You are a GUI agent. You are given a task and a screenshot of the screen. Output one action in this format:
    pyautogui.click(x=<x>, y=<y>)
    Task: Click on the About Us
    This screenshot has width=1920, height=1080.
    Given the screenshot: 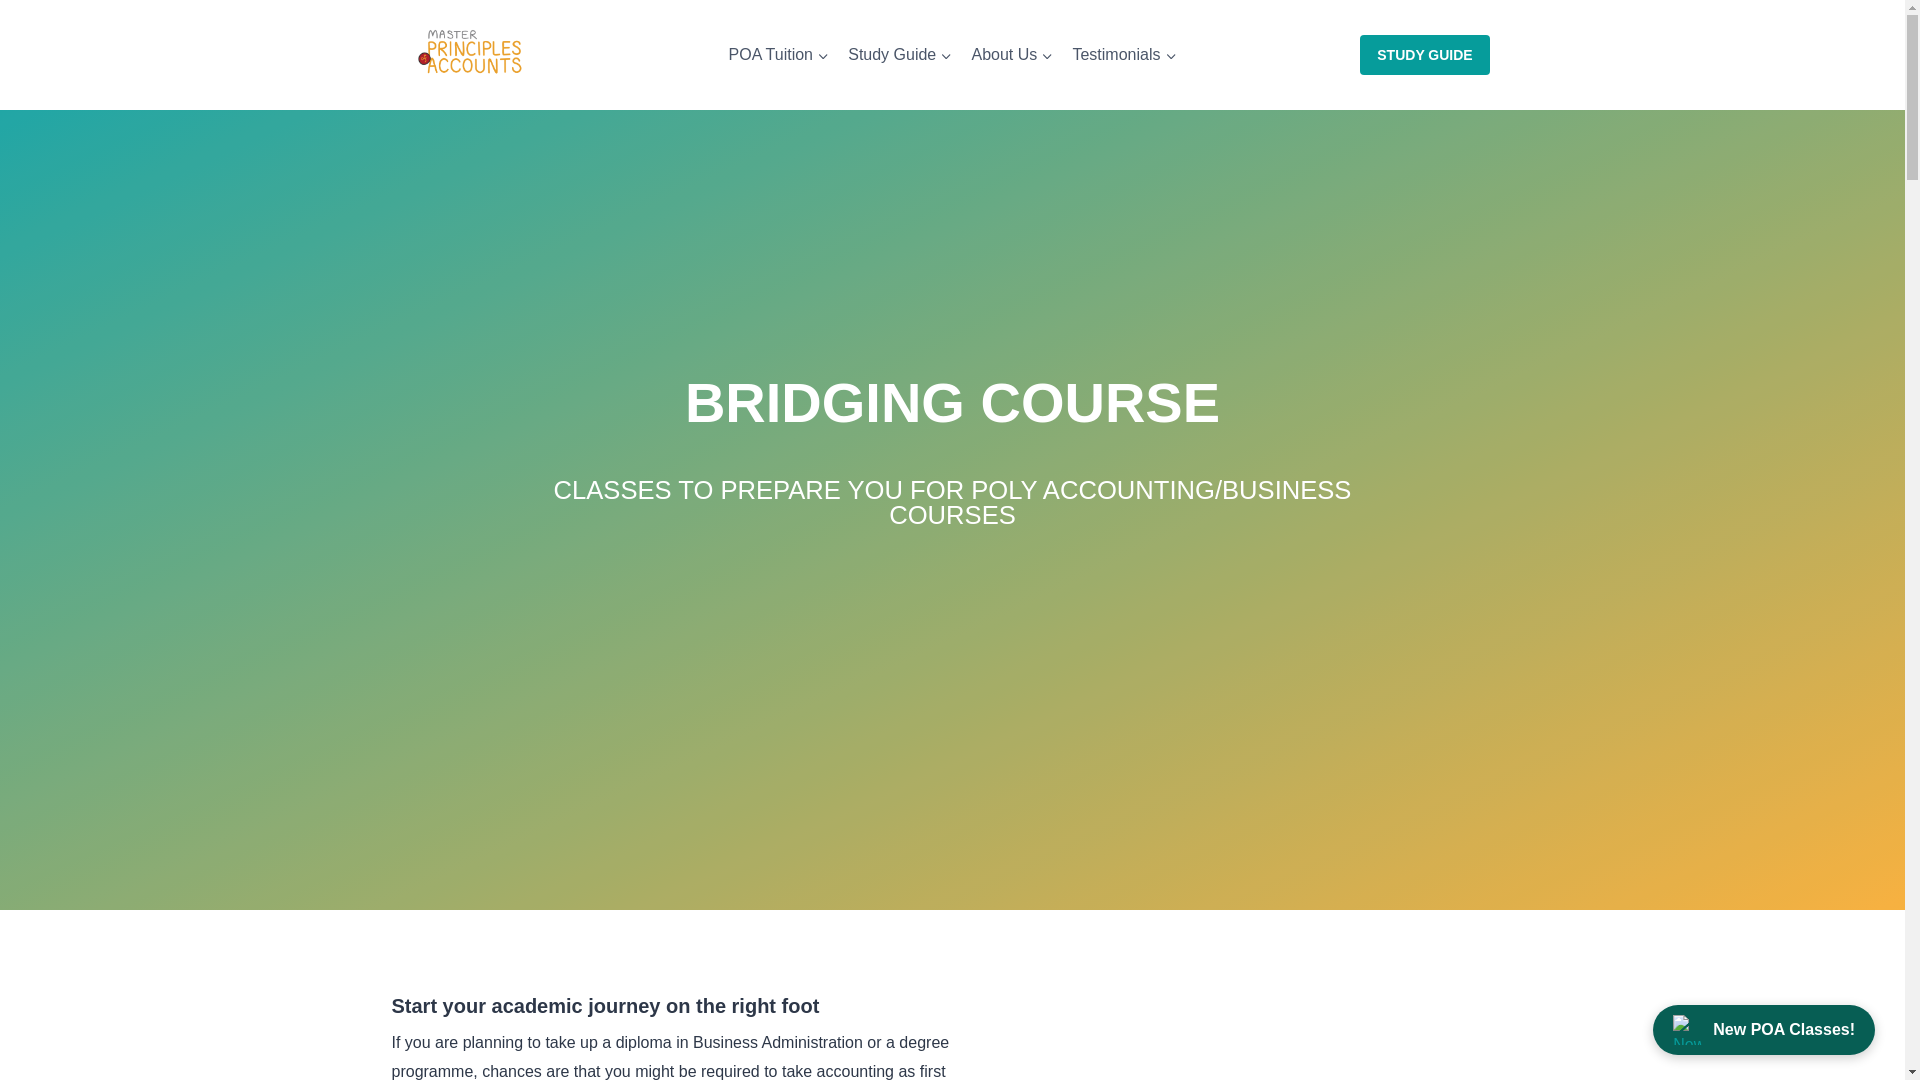 What is the action you would take?
    pyautogui.click(x=1012, y=54)
    